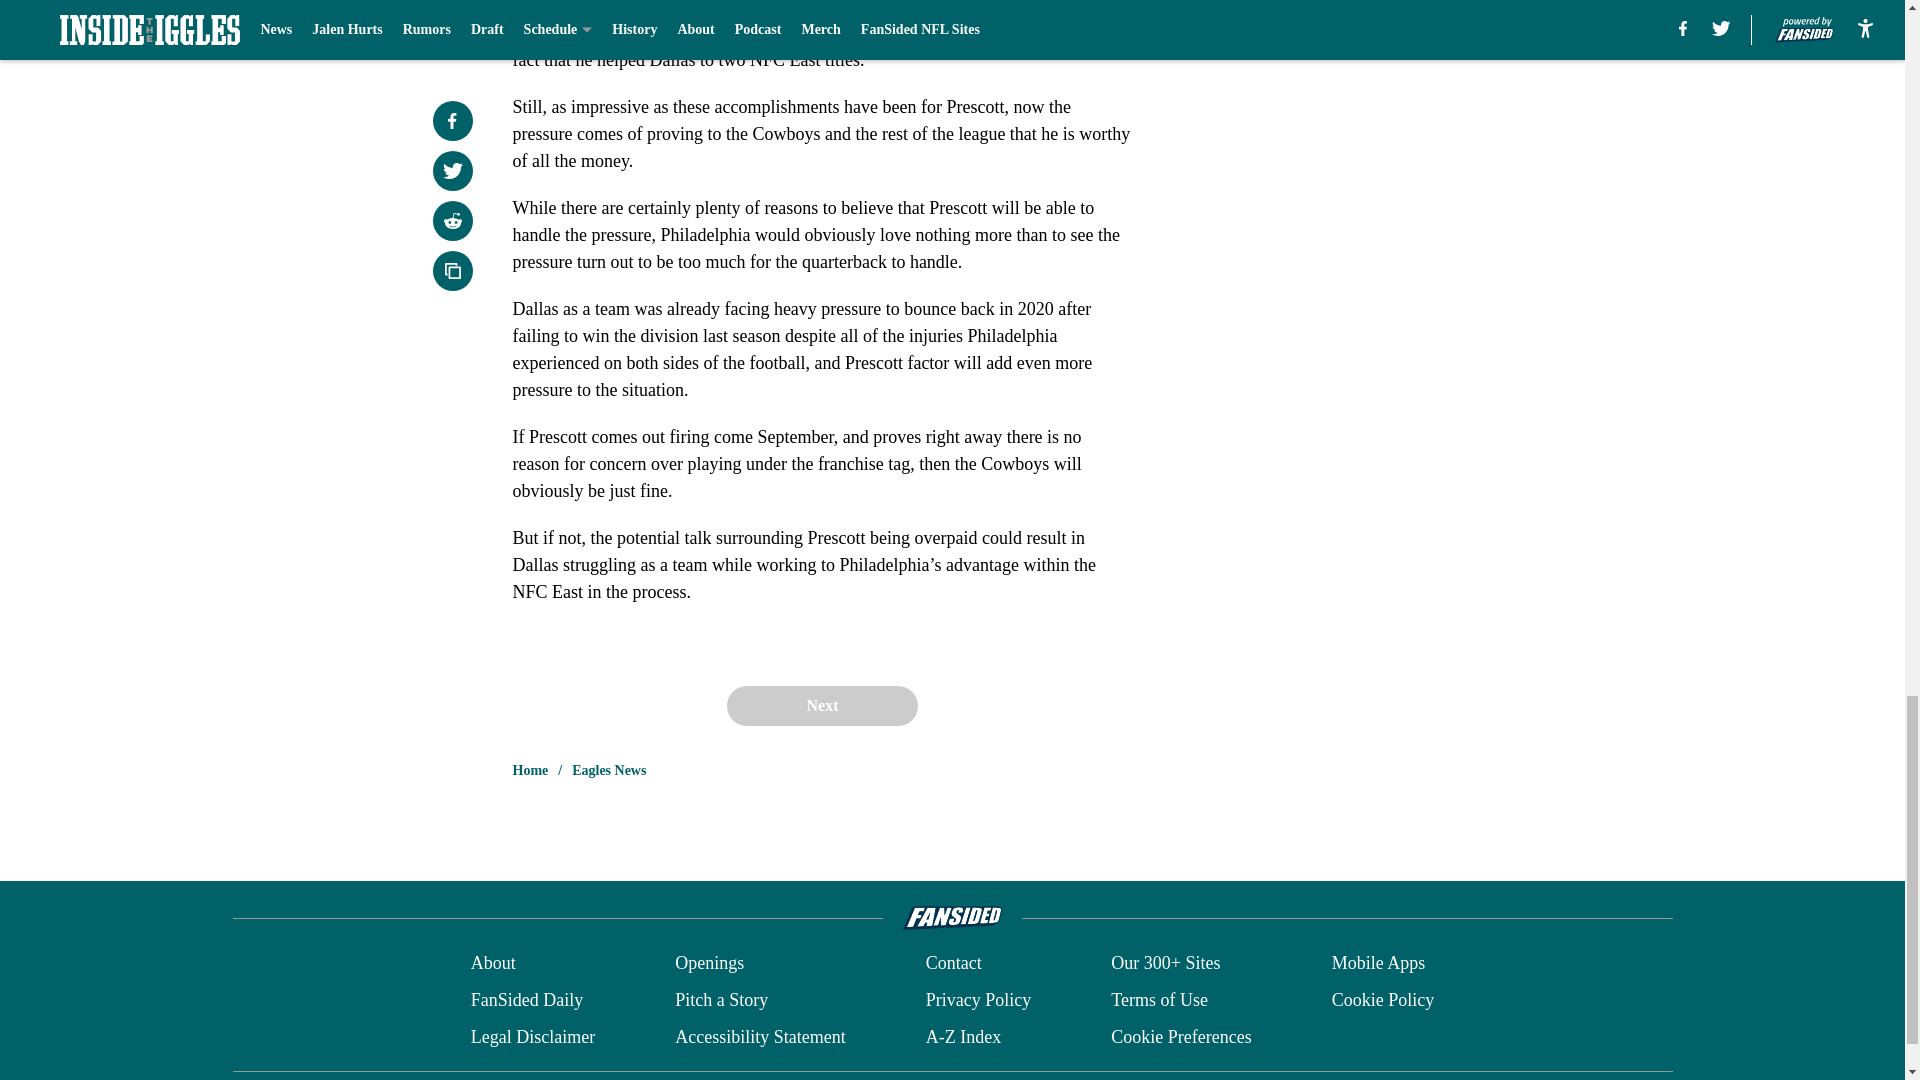  I want to click on Privacy Policy, so click(978, 1000).